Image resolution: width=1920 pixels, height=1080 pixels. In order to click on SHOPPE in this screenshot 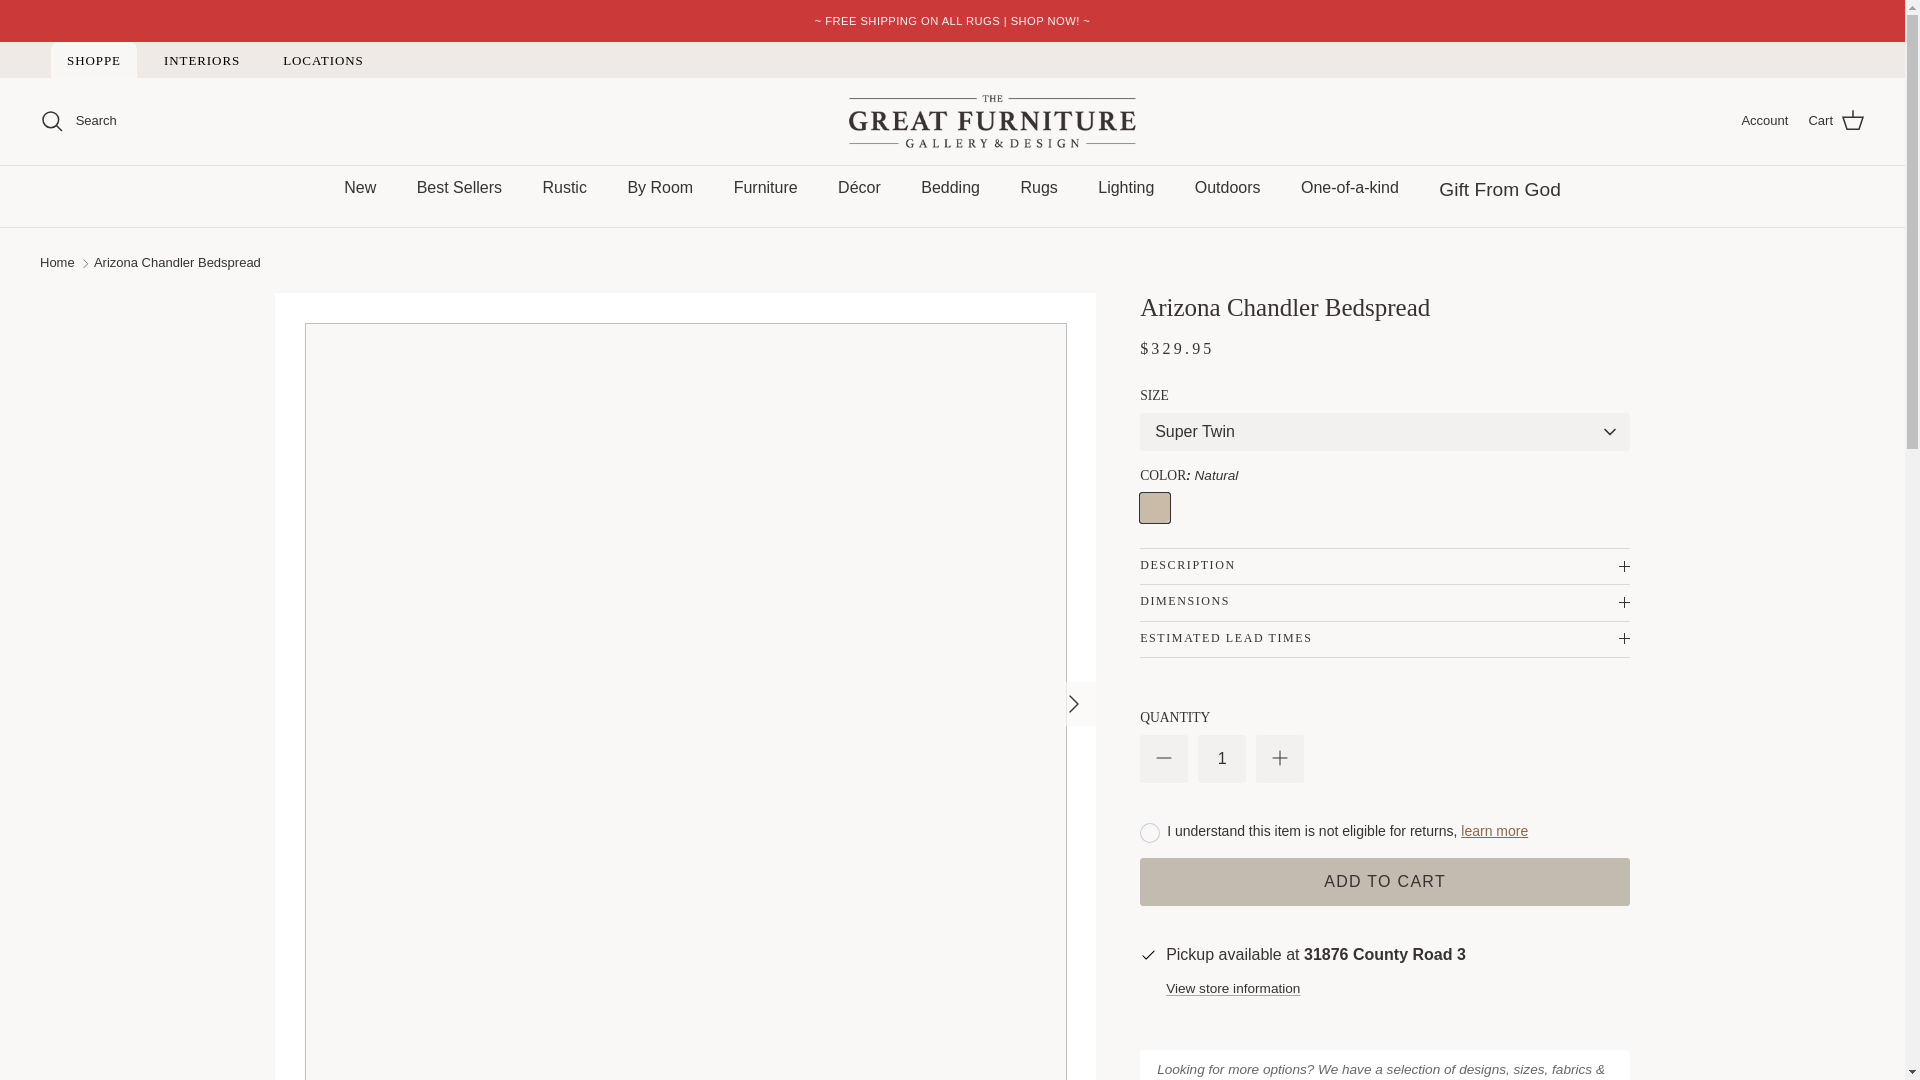, I will do `click(94, 60)`.